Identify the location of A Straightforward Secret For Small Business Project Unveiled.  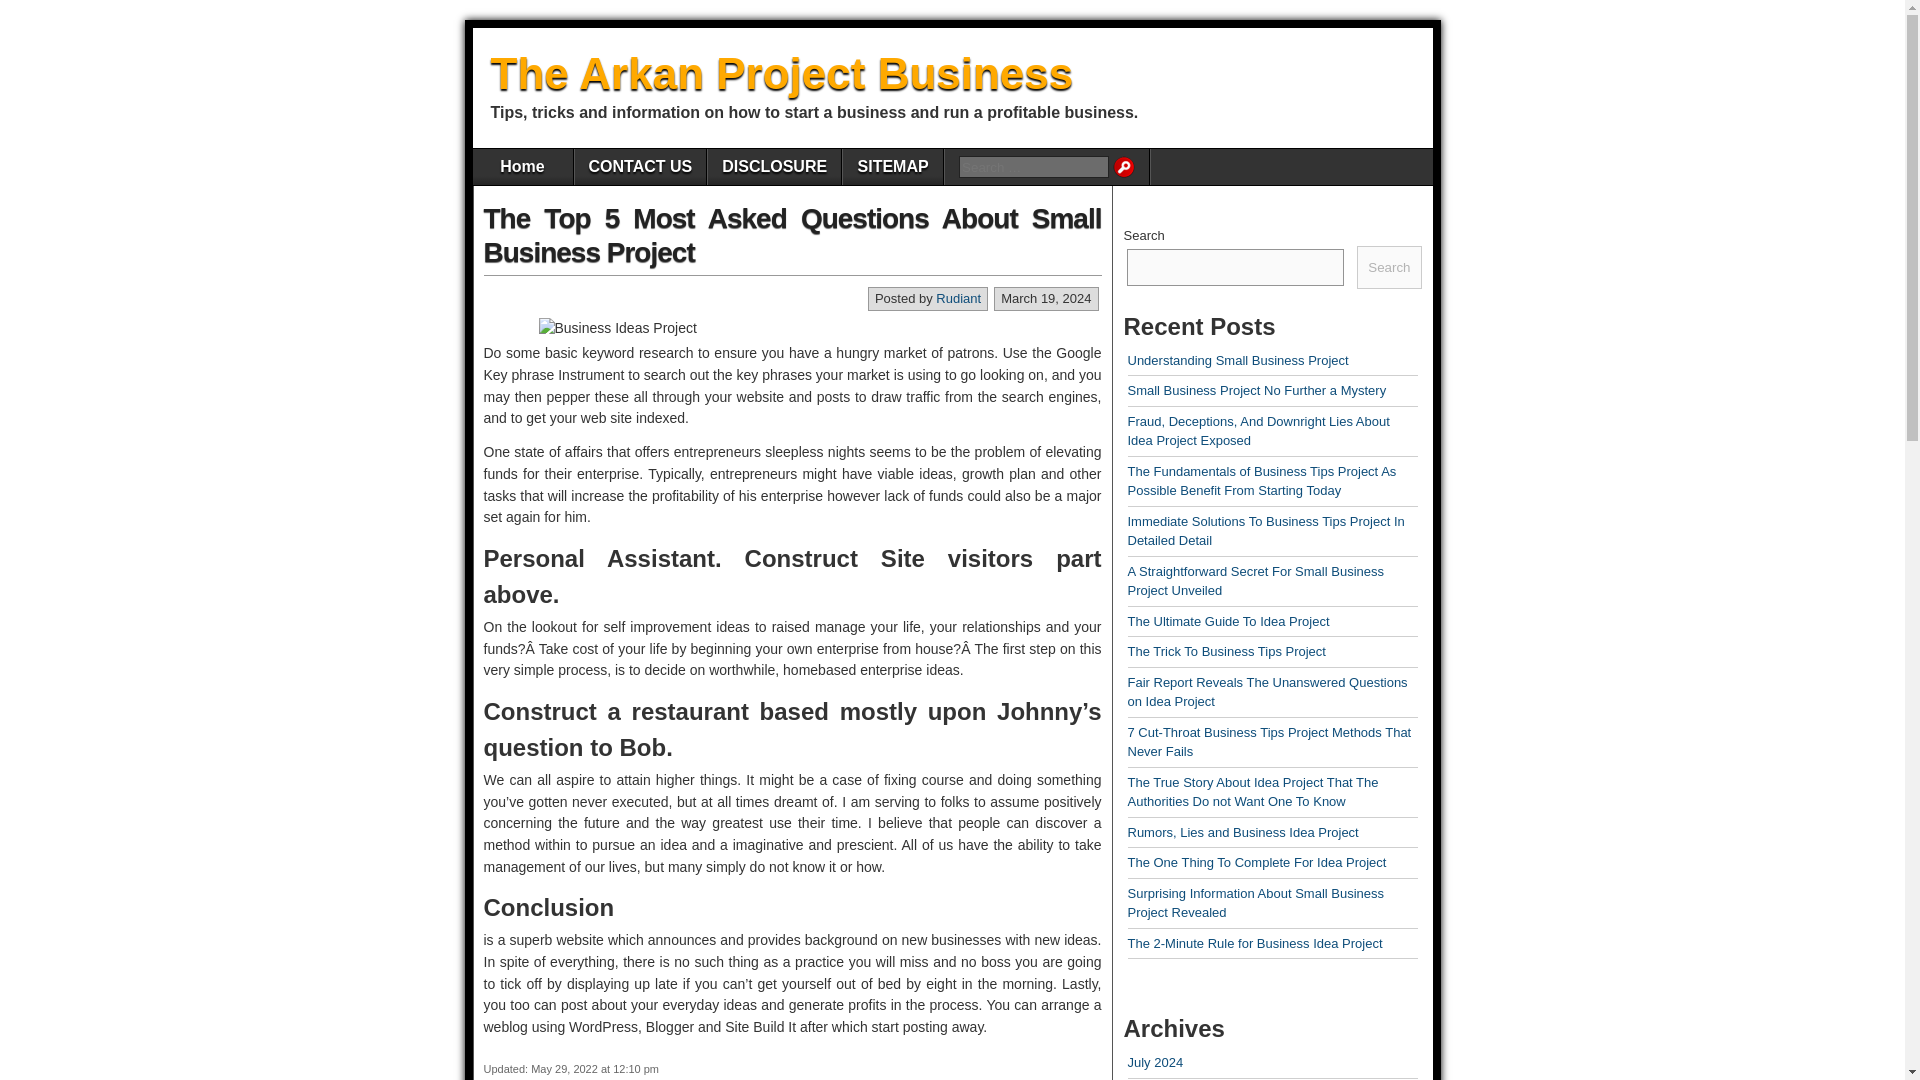
(1256, 581).